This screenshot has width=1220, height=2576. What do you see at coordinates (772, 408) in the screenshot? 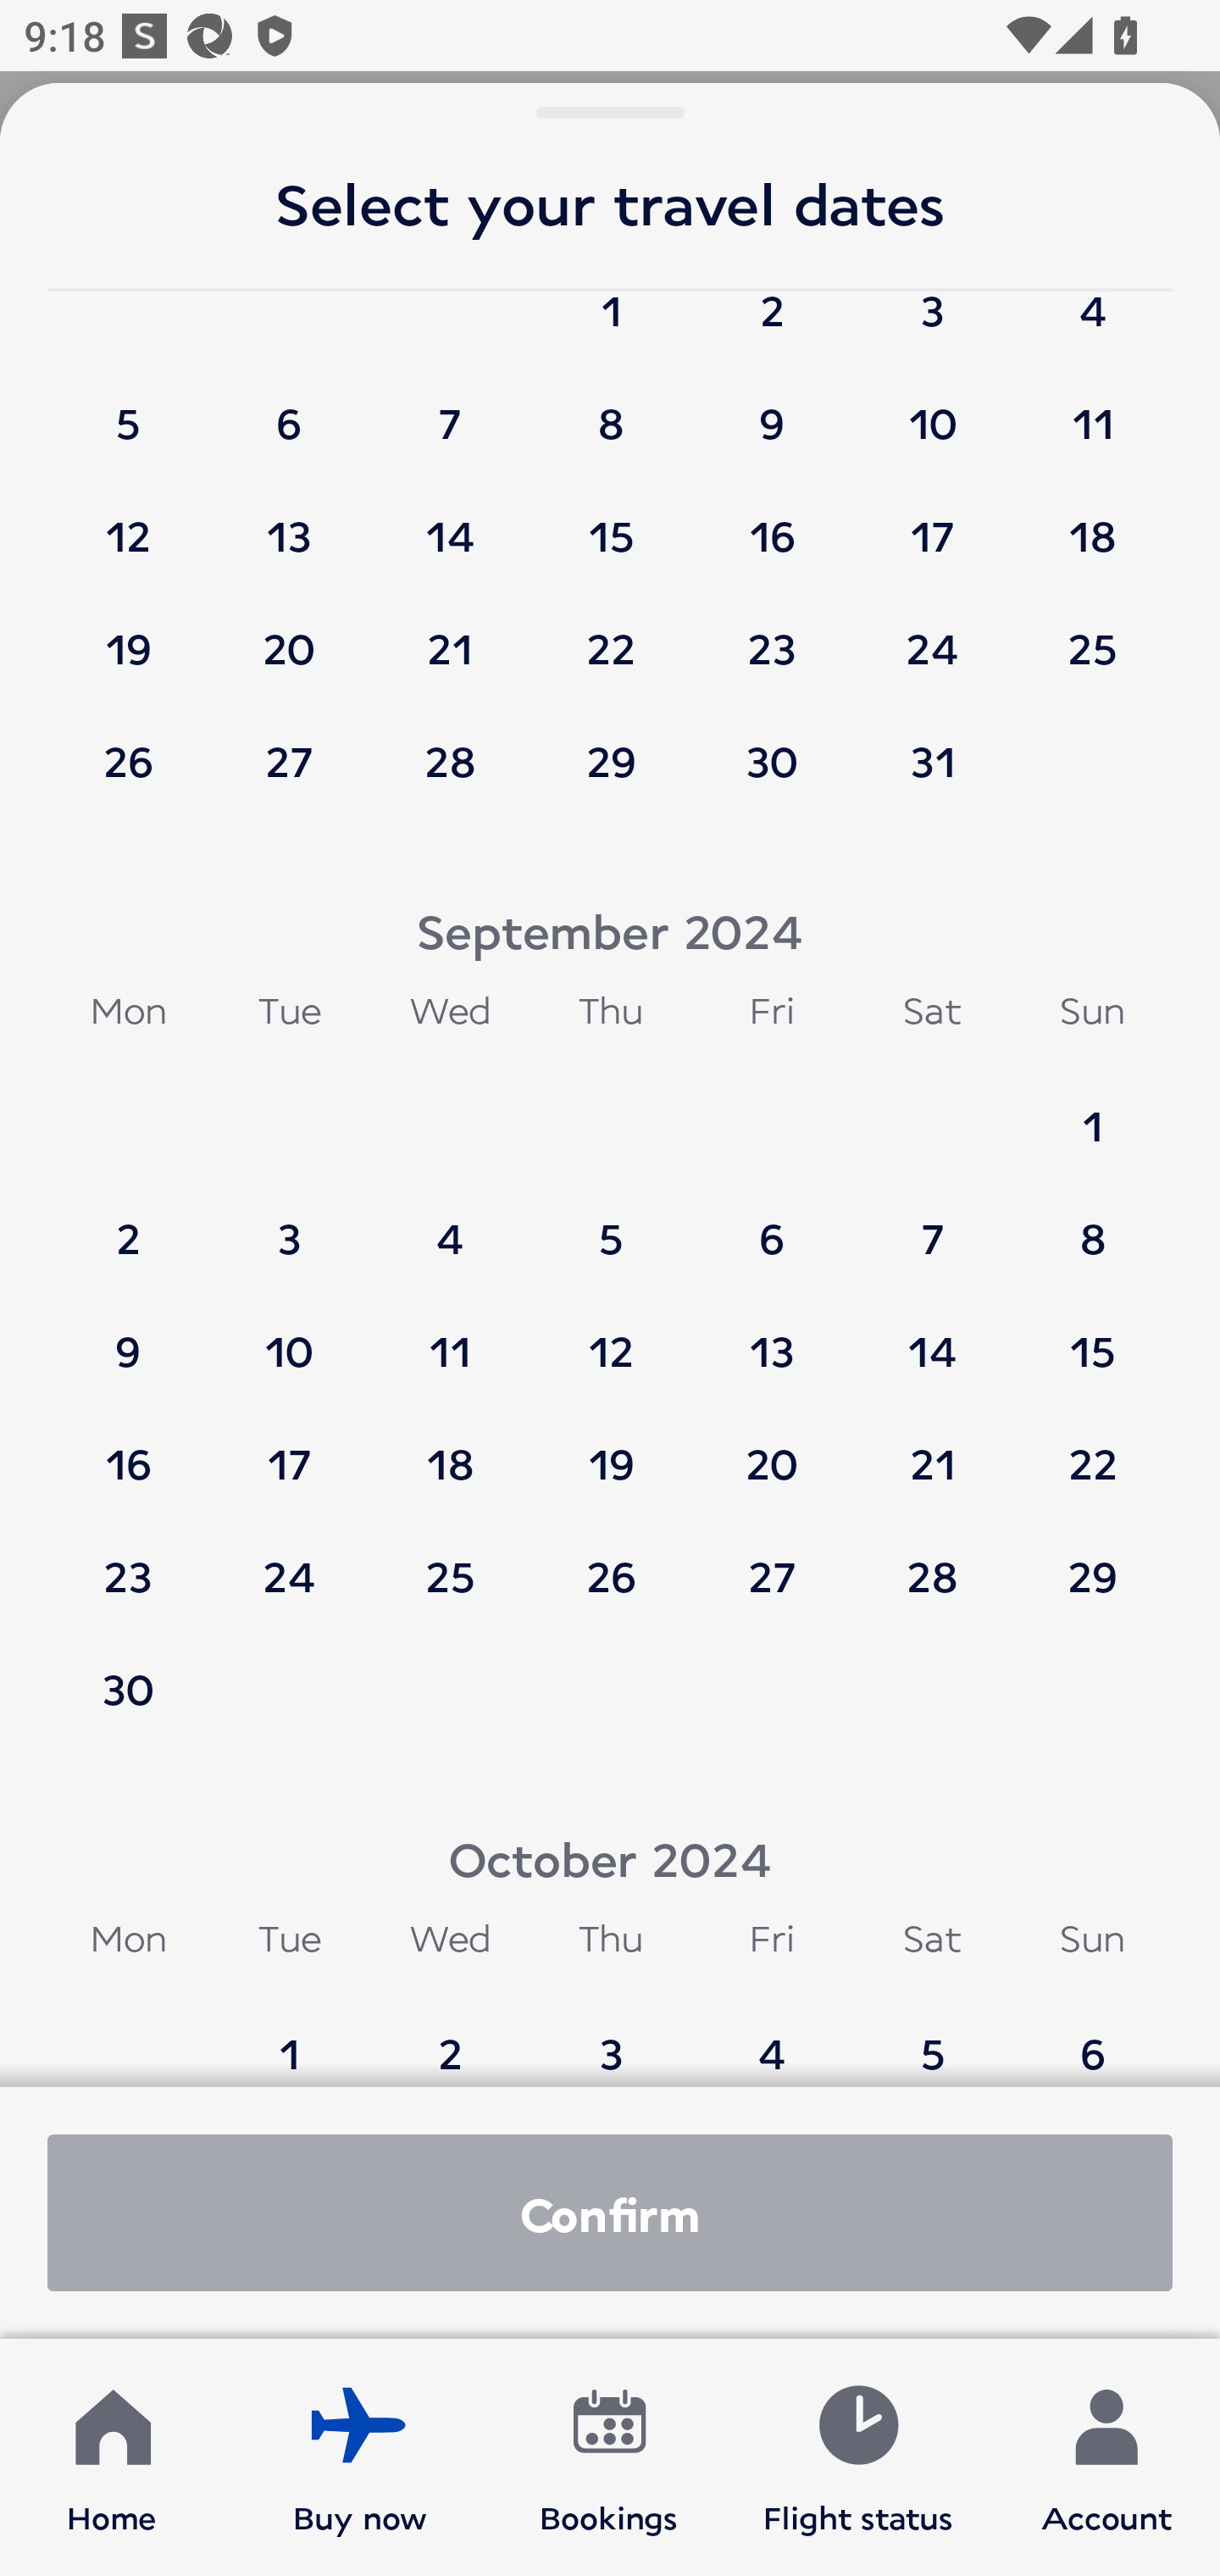
I see `9` at bounding box center [772, 408].